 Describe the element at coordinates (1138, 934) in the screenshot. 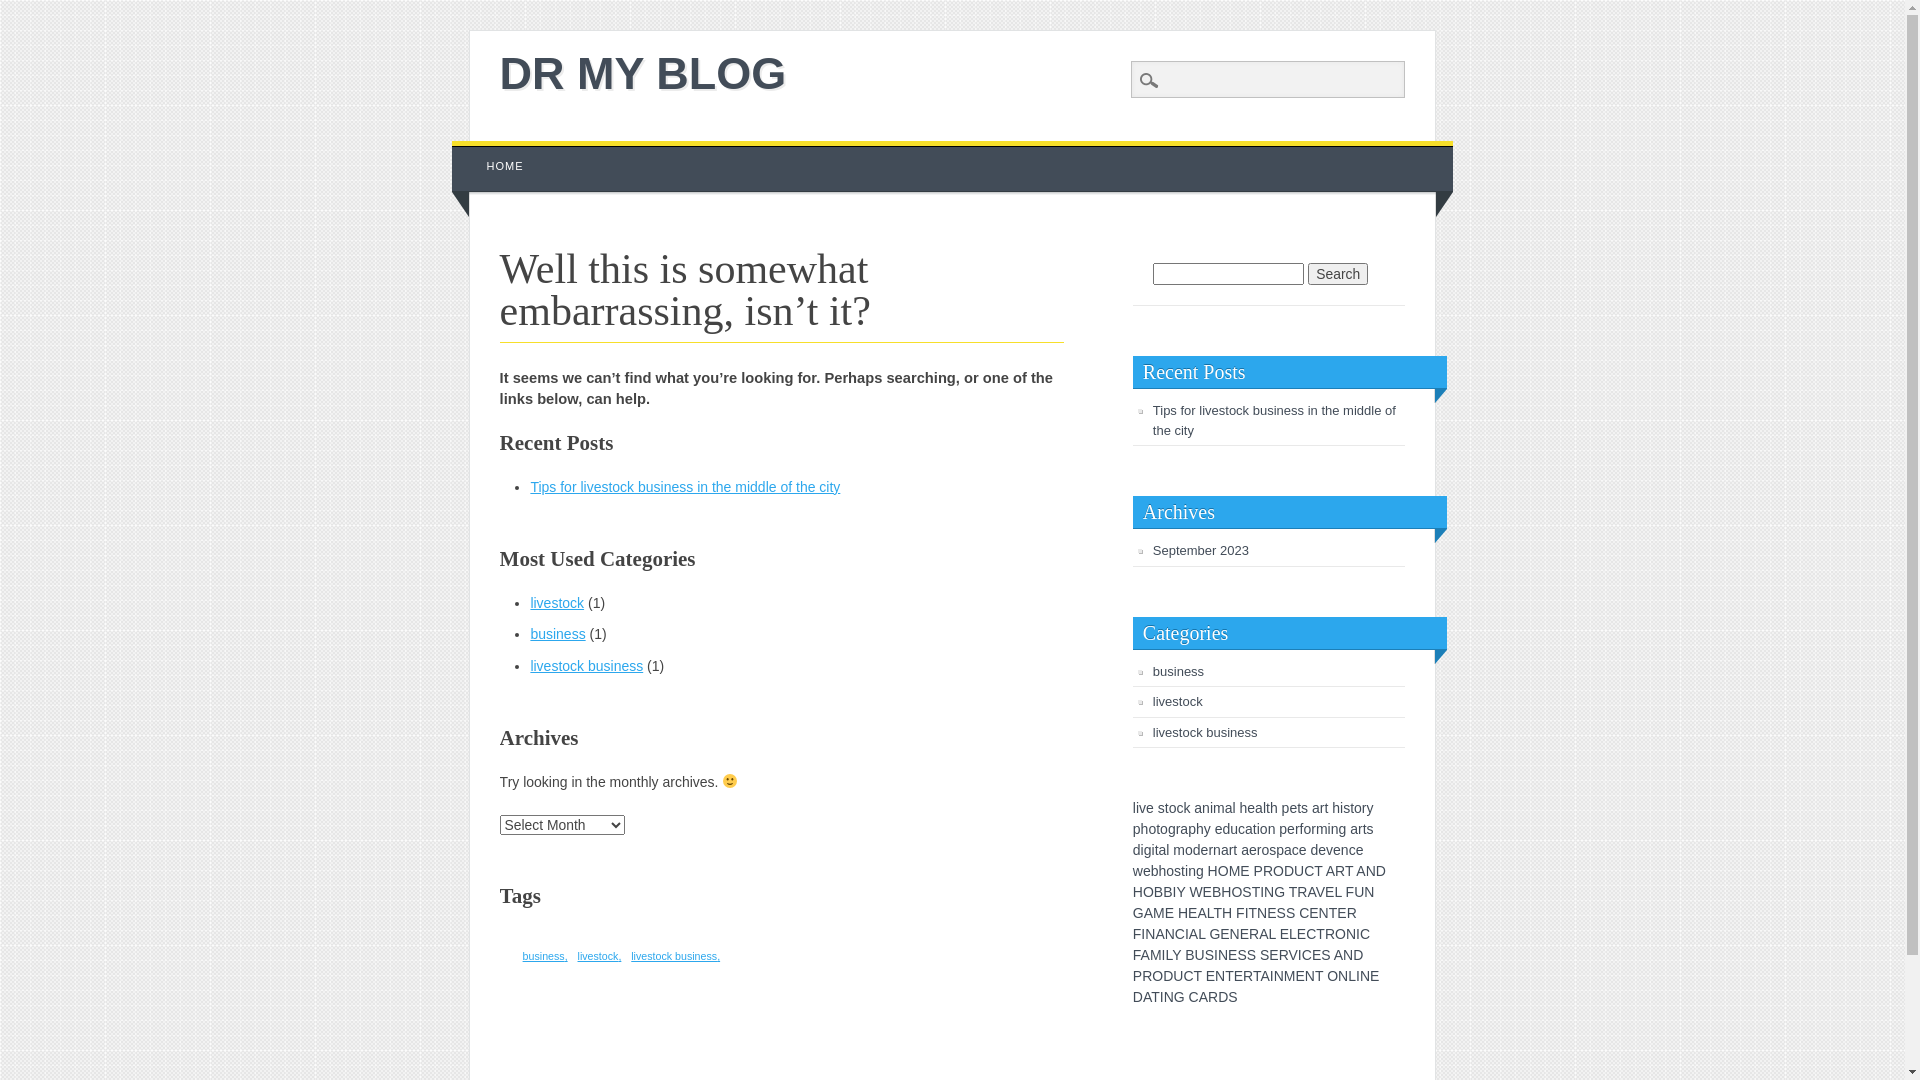

I see `F` at that location.